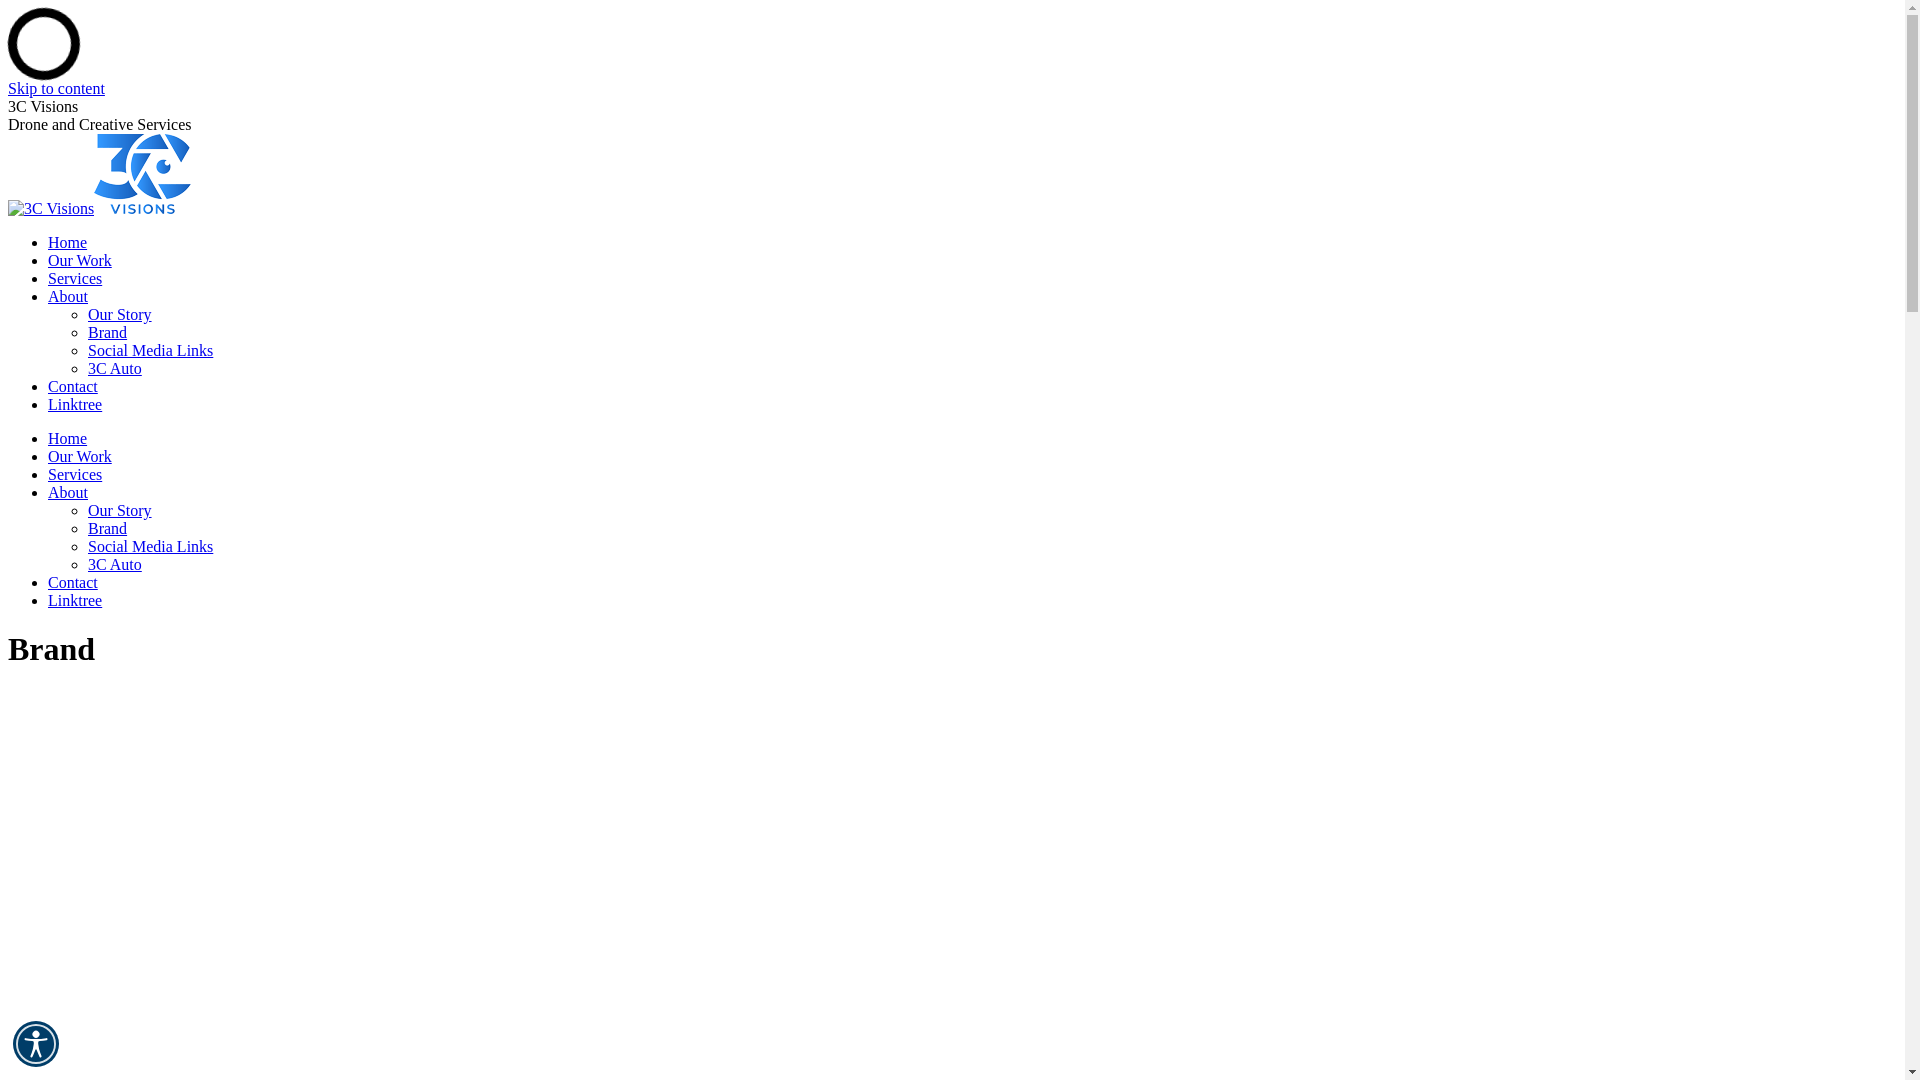 The image size is (1920, 1080). What do you see at coordinates (73, 386) in the screenshot?
I see `Contact` at bounding box center [73, 386].